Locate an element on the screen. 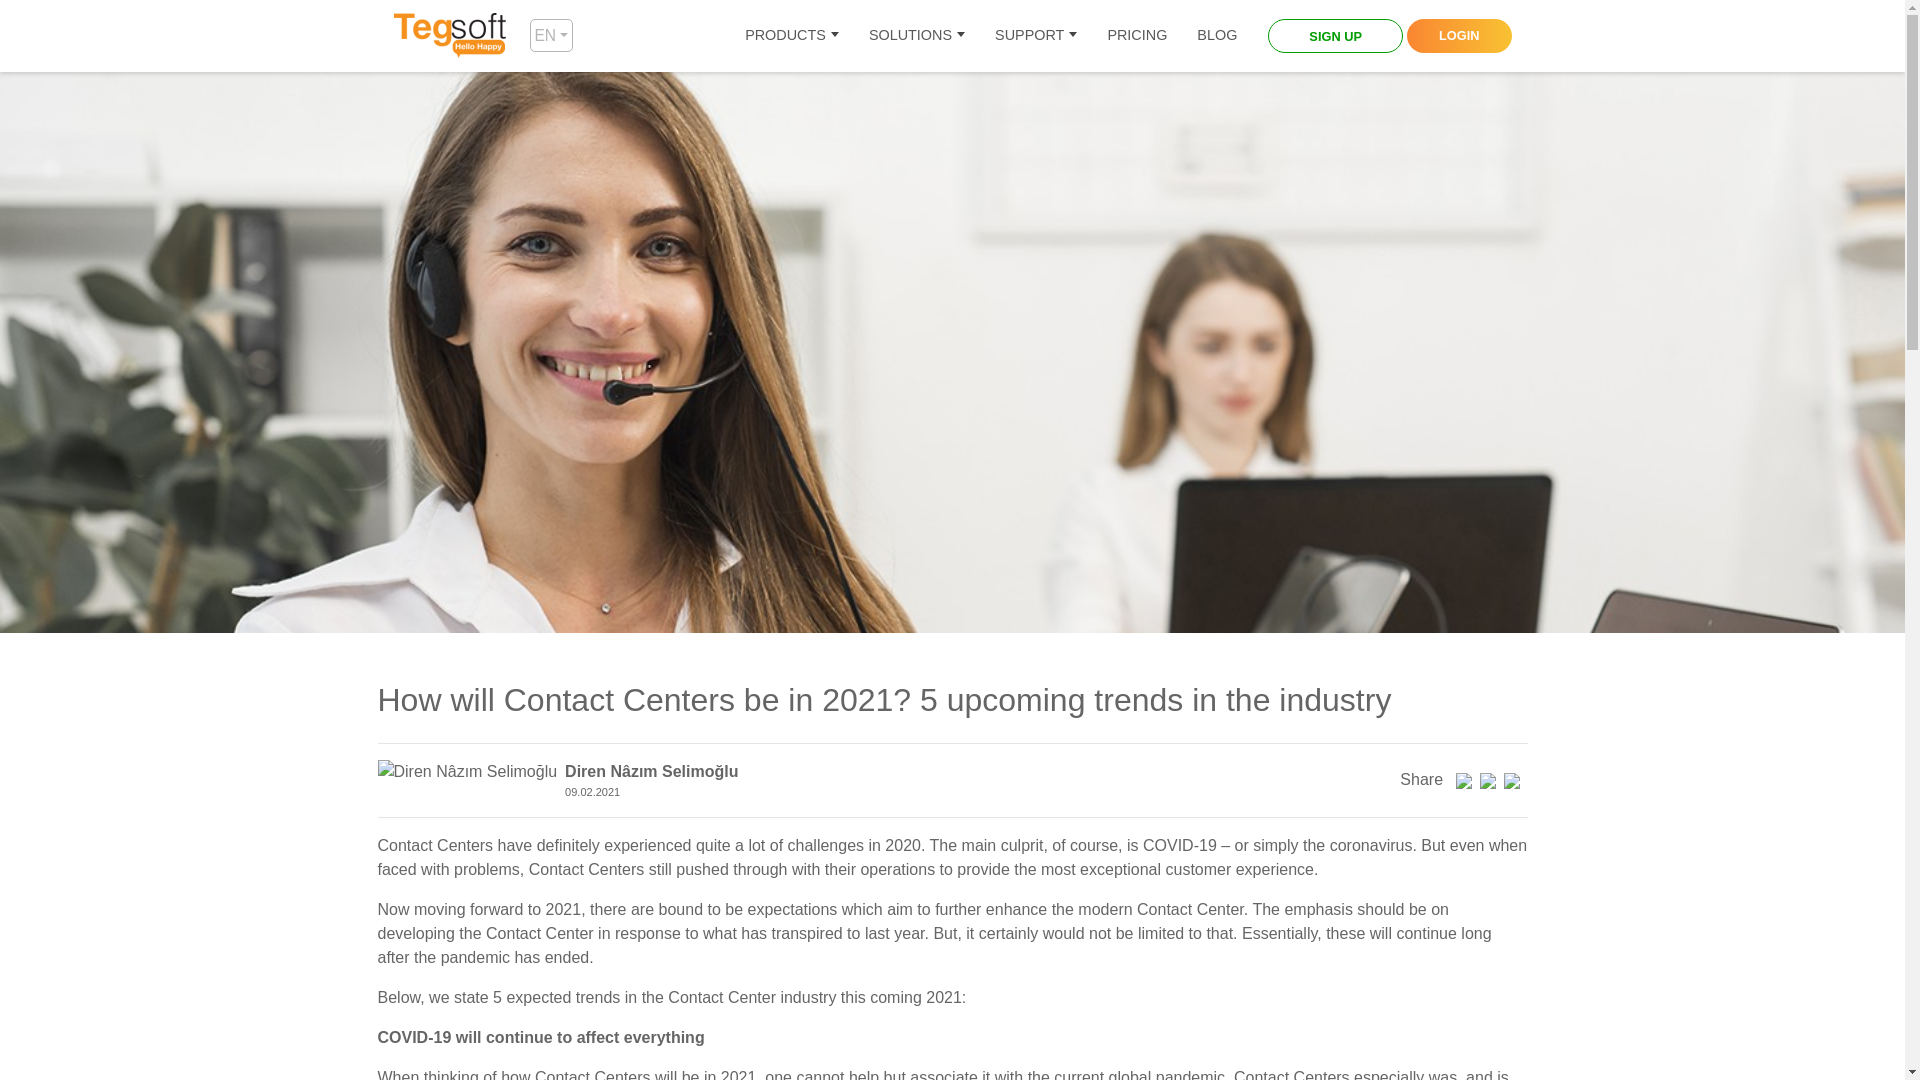  SIGN UP is located at coordinates (1335, 36).